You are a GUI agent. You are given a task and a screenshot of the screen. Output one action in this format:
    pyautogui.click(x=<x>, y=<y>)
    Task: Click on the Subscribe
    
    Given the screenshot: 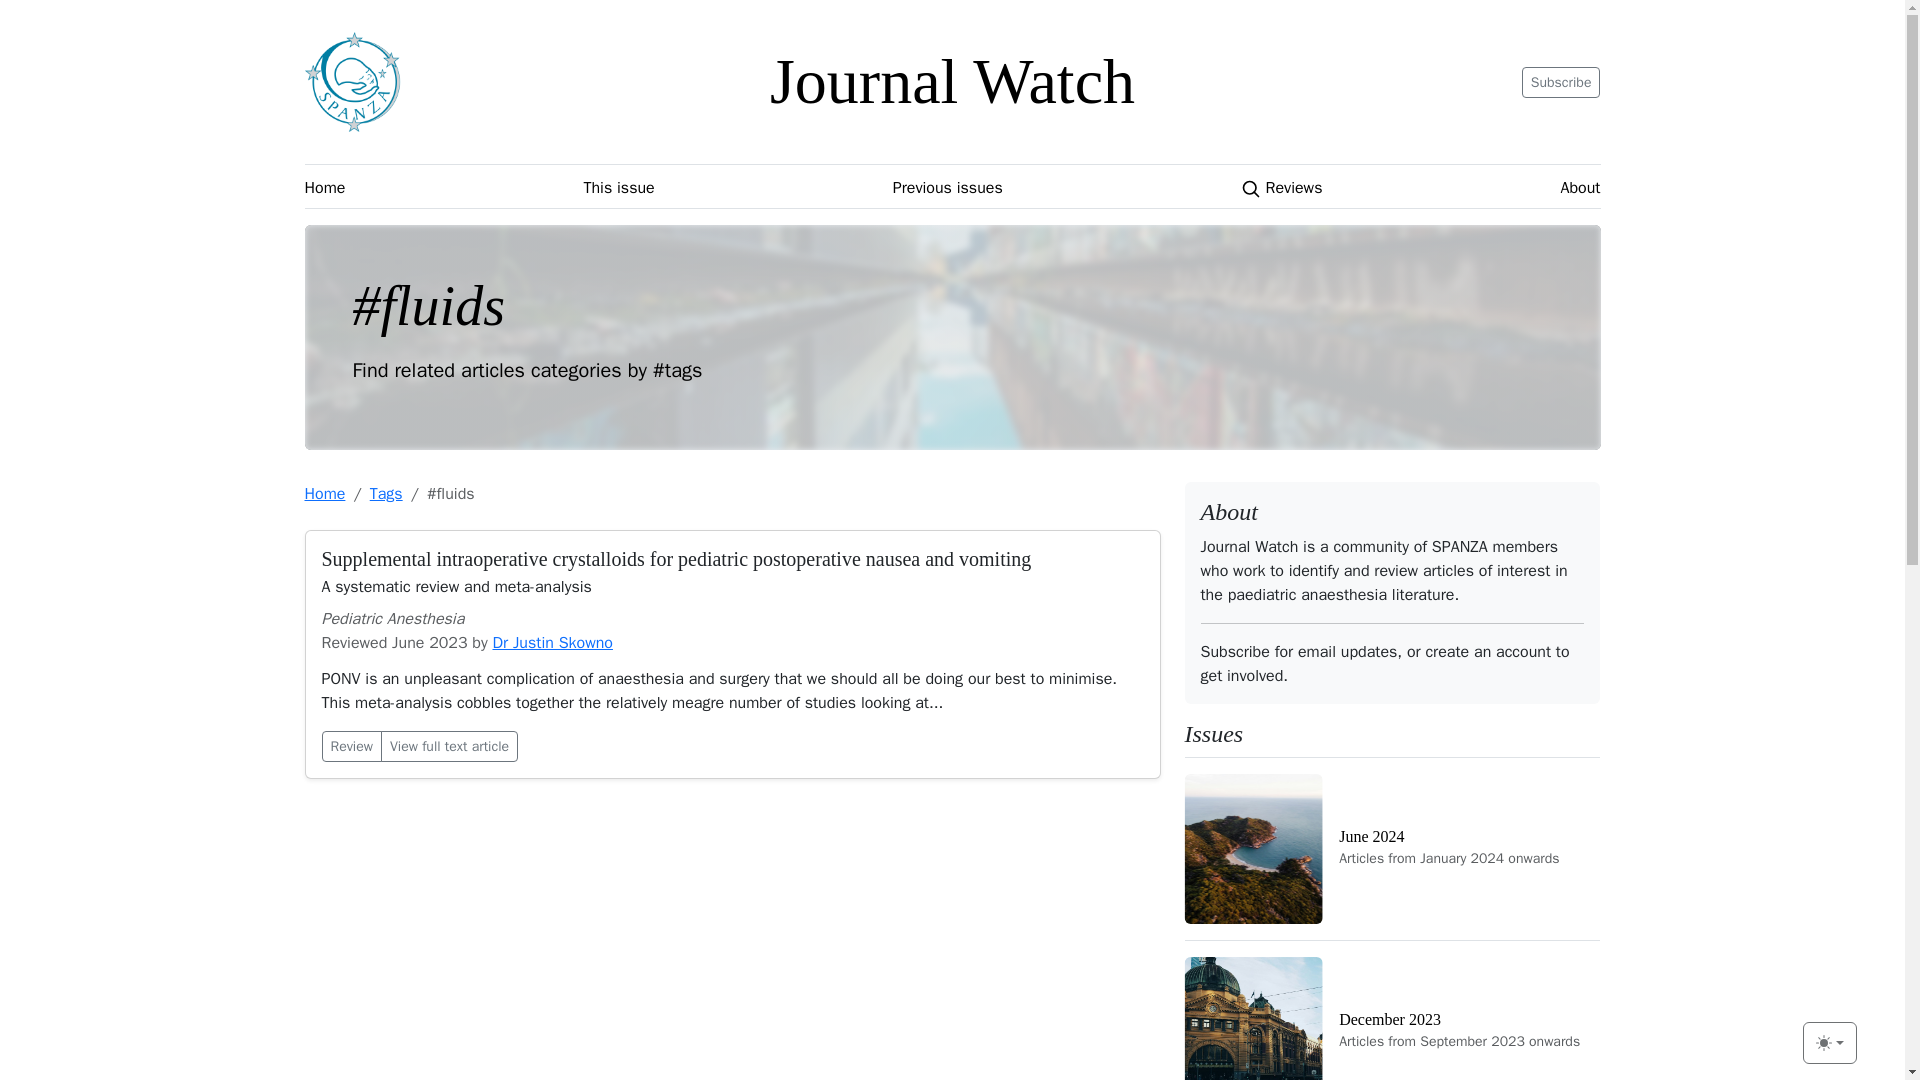 What is the action you would take?
    pyautogui.click(x=1281, y=188)
    